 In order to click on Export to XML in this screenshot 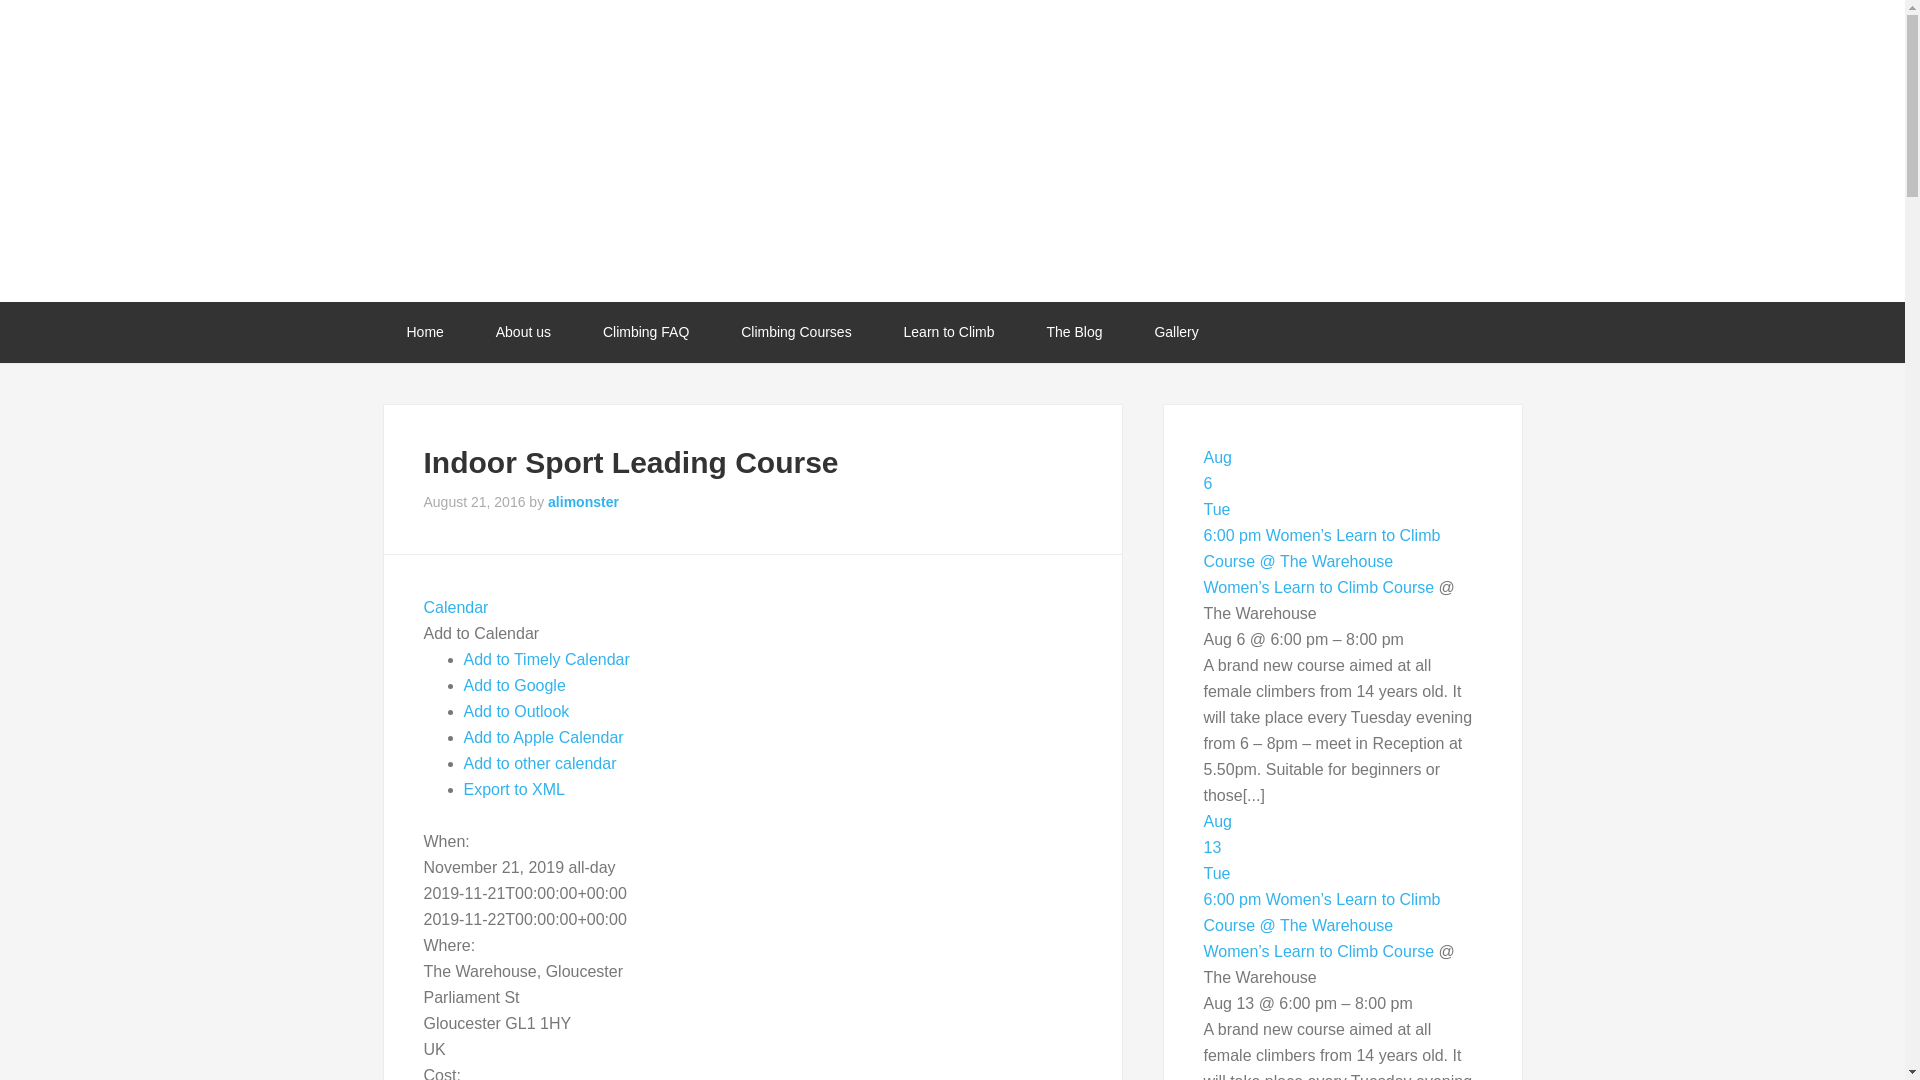, I will do `click(1176, 332)`.